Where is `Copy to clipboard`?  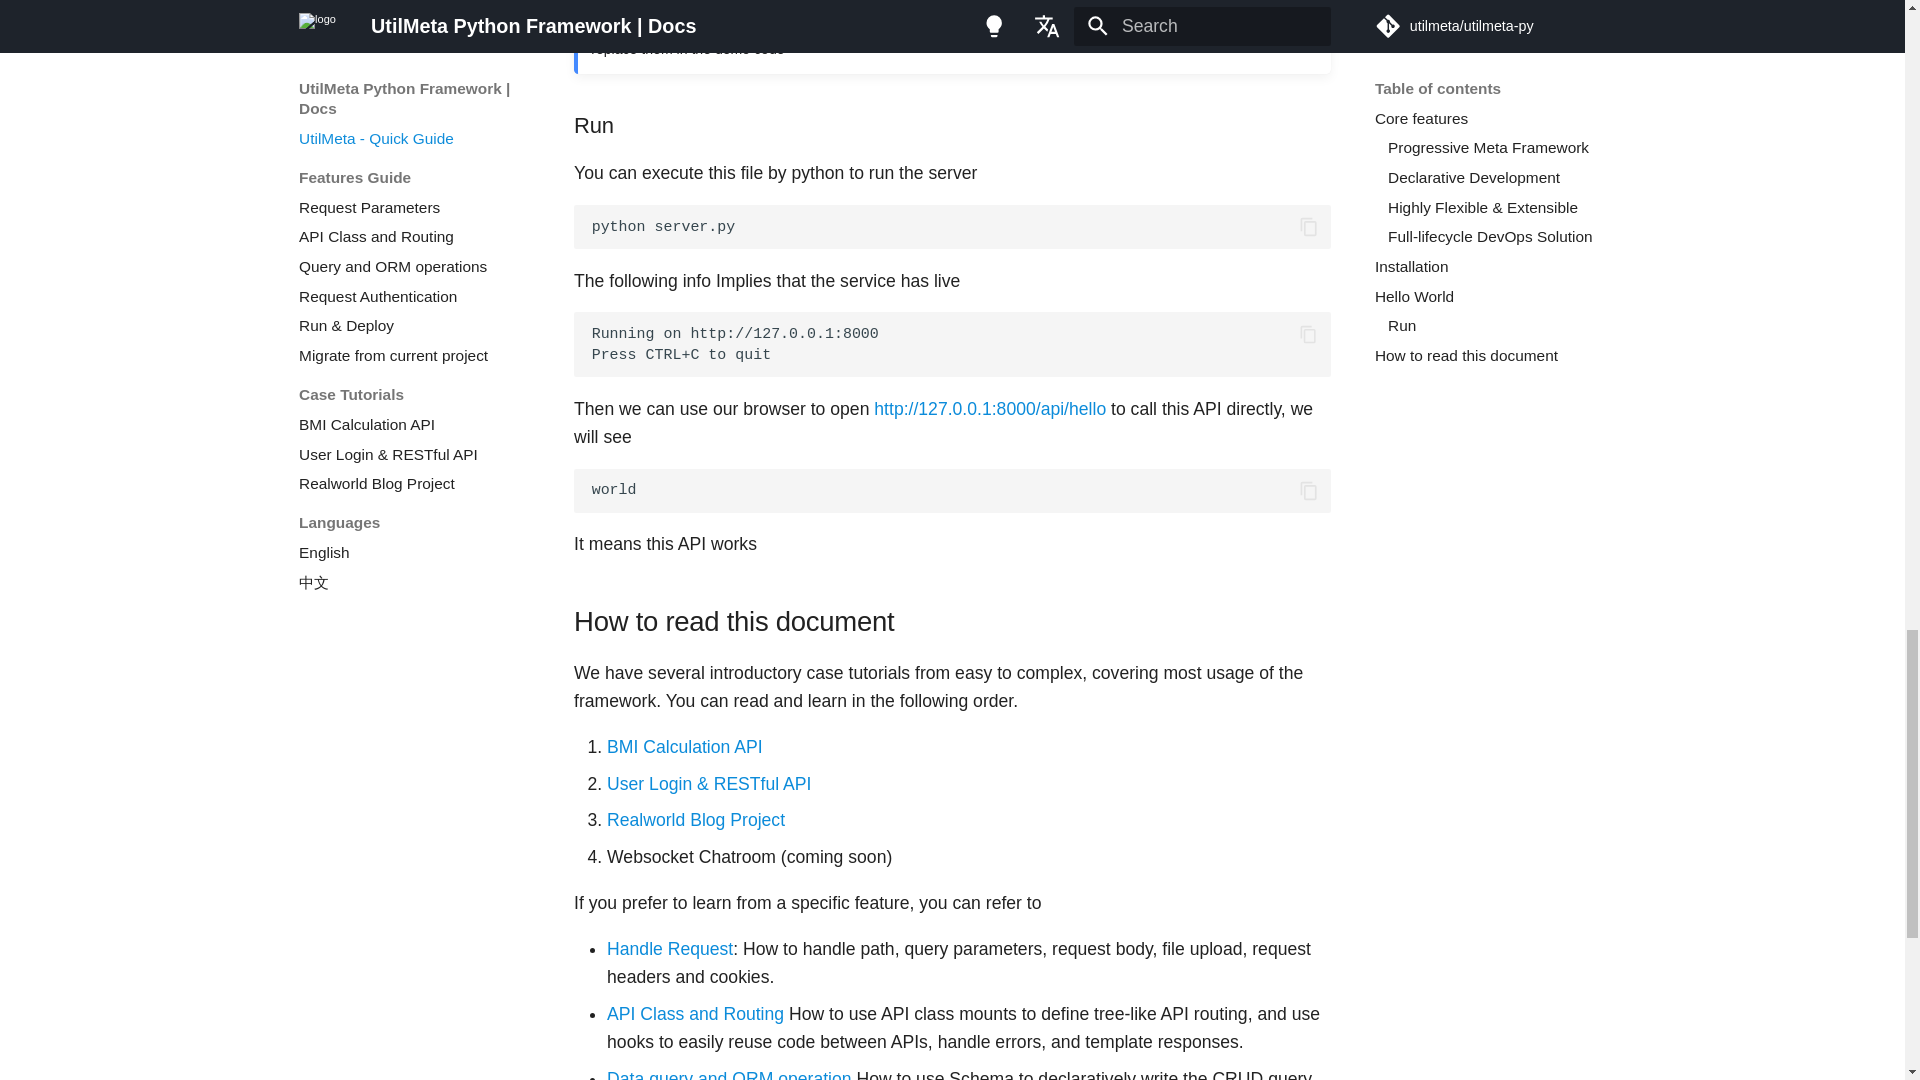 Copy to clipboard is located at coordinates (1309, 491).